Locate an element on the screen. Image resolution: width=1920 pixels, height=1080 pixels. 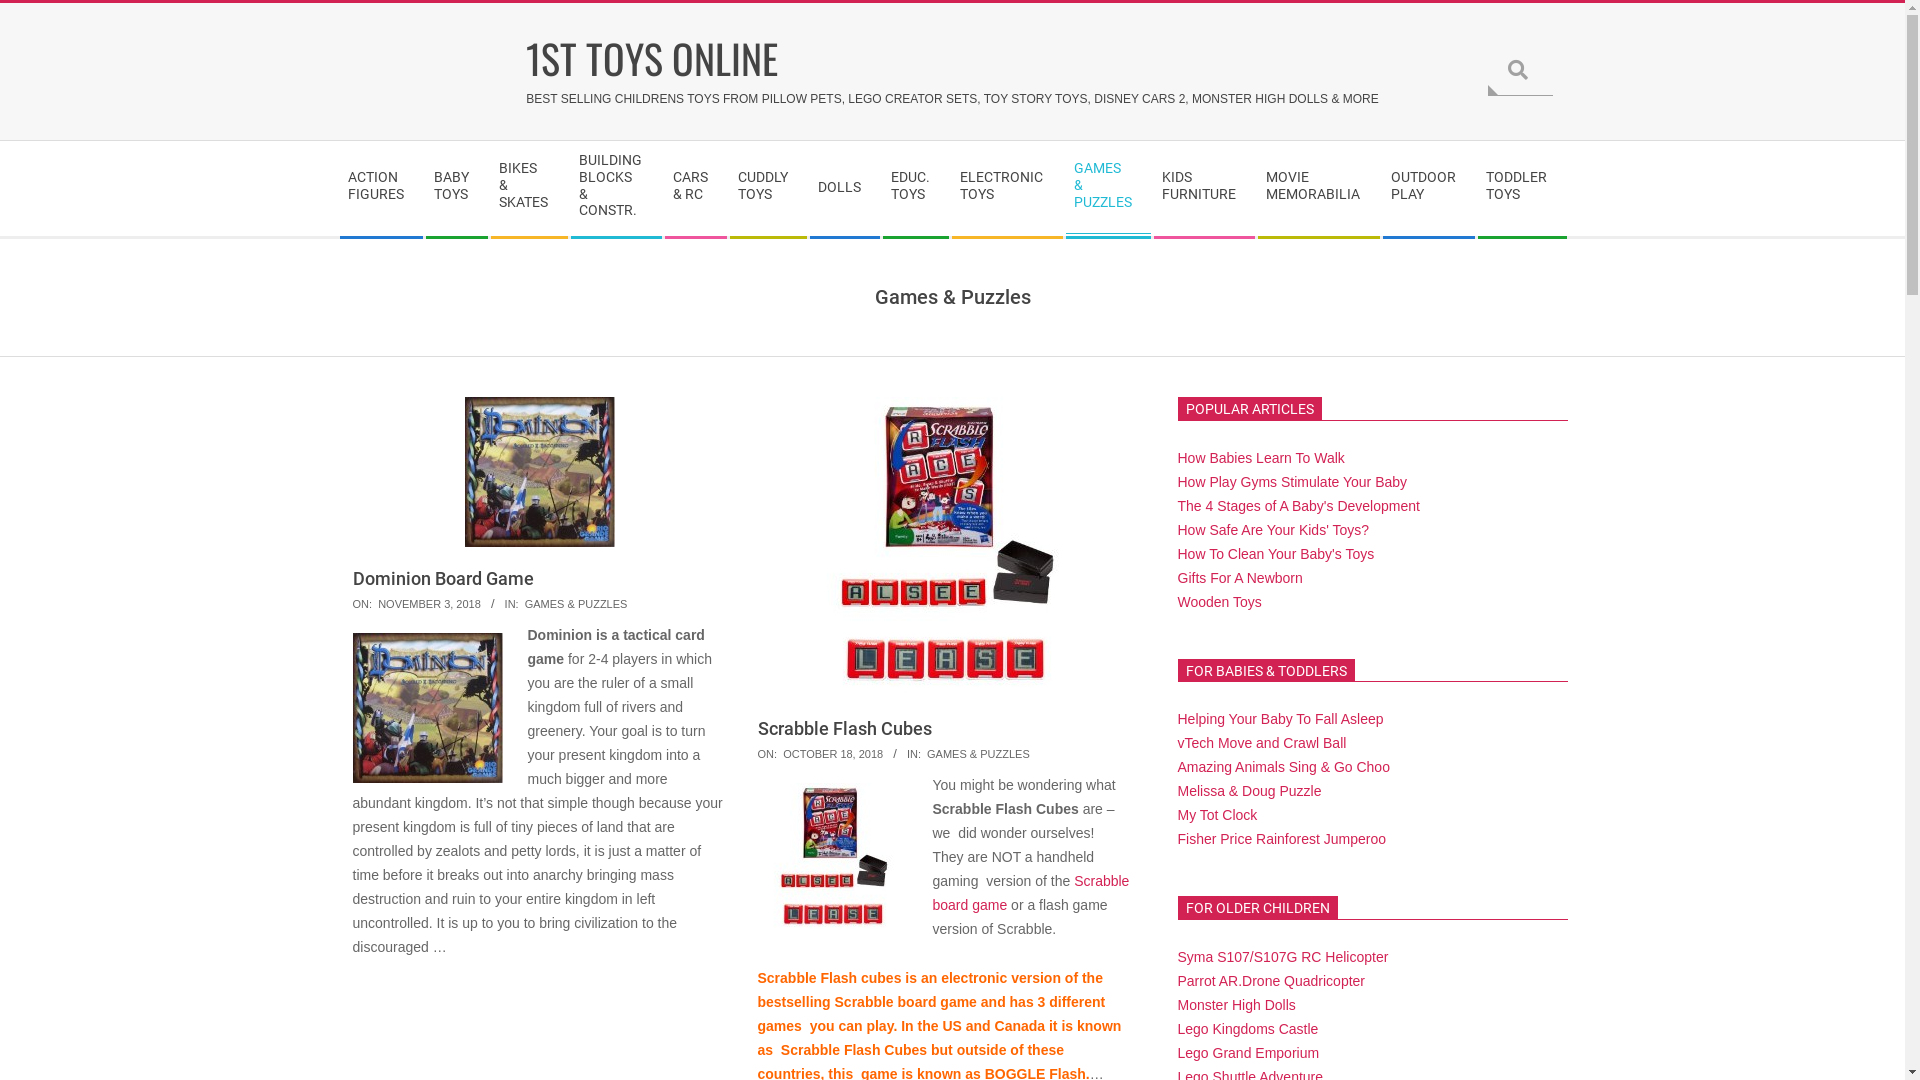
Dominion Board Game is located at coordinates (427, 708).